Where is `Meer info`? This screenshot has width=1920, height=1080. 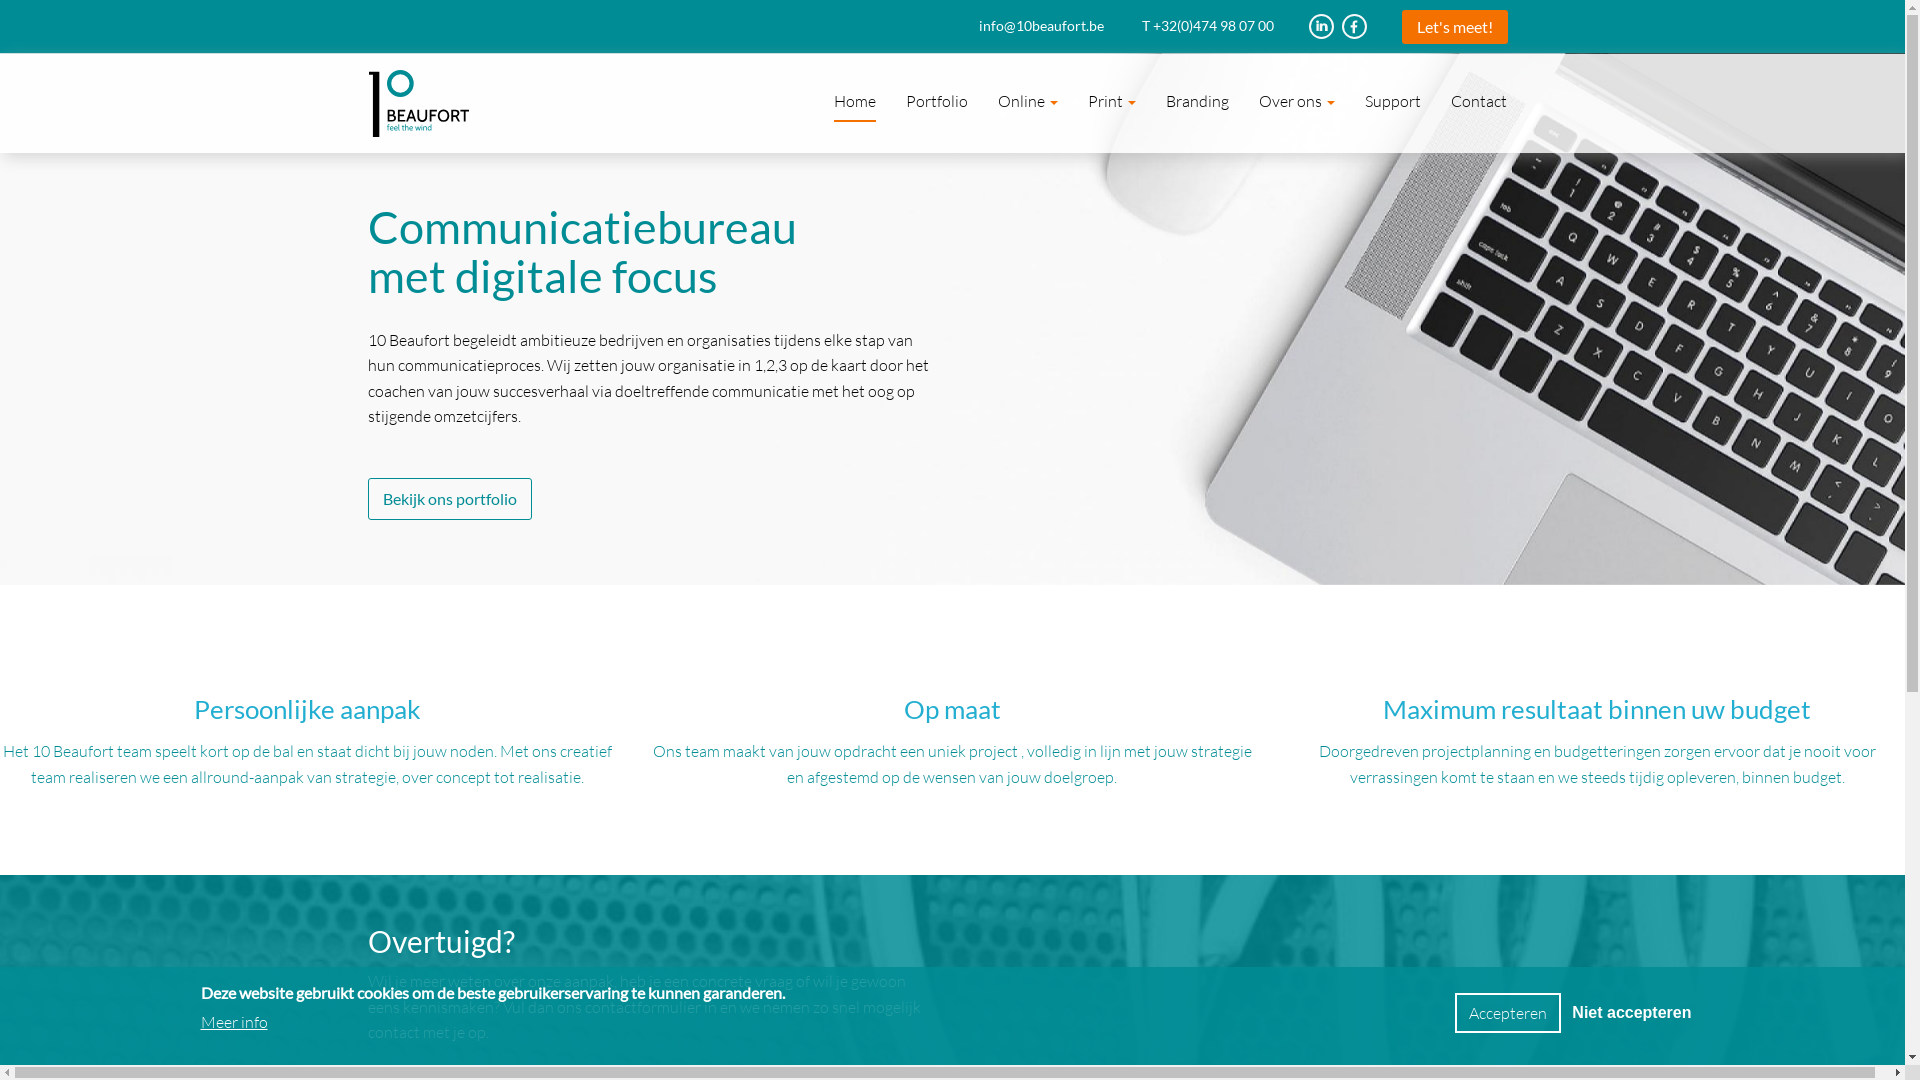
Meer info is located at coordinates (234, 1022).